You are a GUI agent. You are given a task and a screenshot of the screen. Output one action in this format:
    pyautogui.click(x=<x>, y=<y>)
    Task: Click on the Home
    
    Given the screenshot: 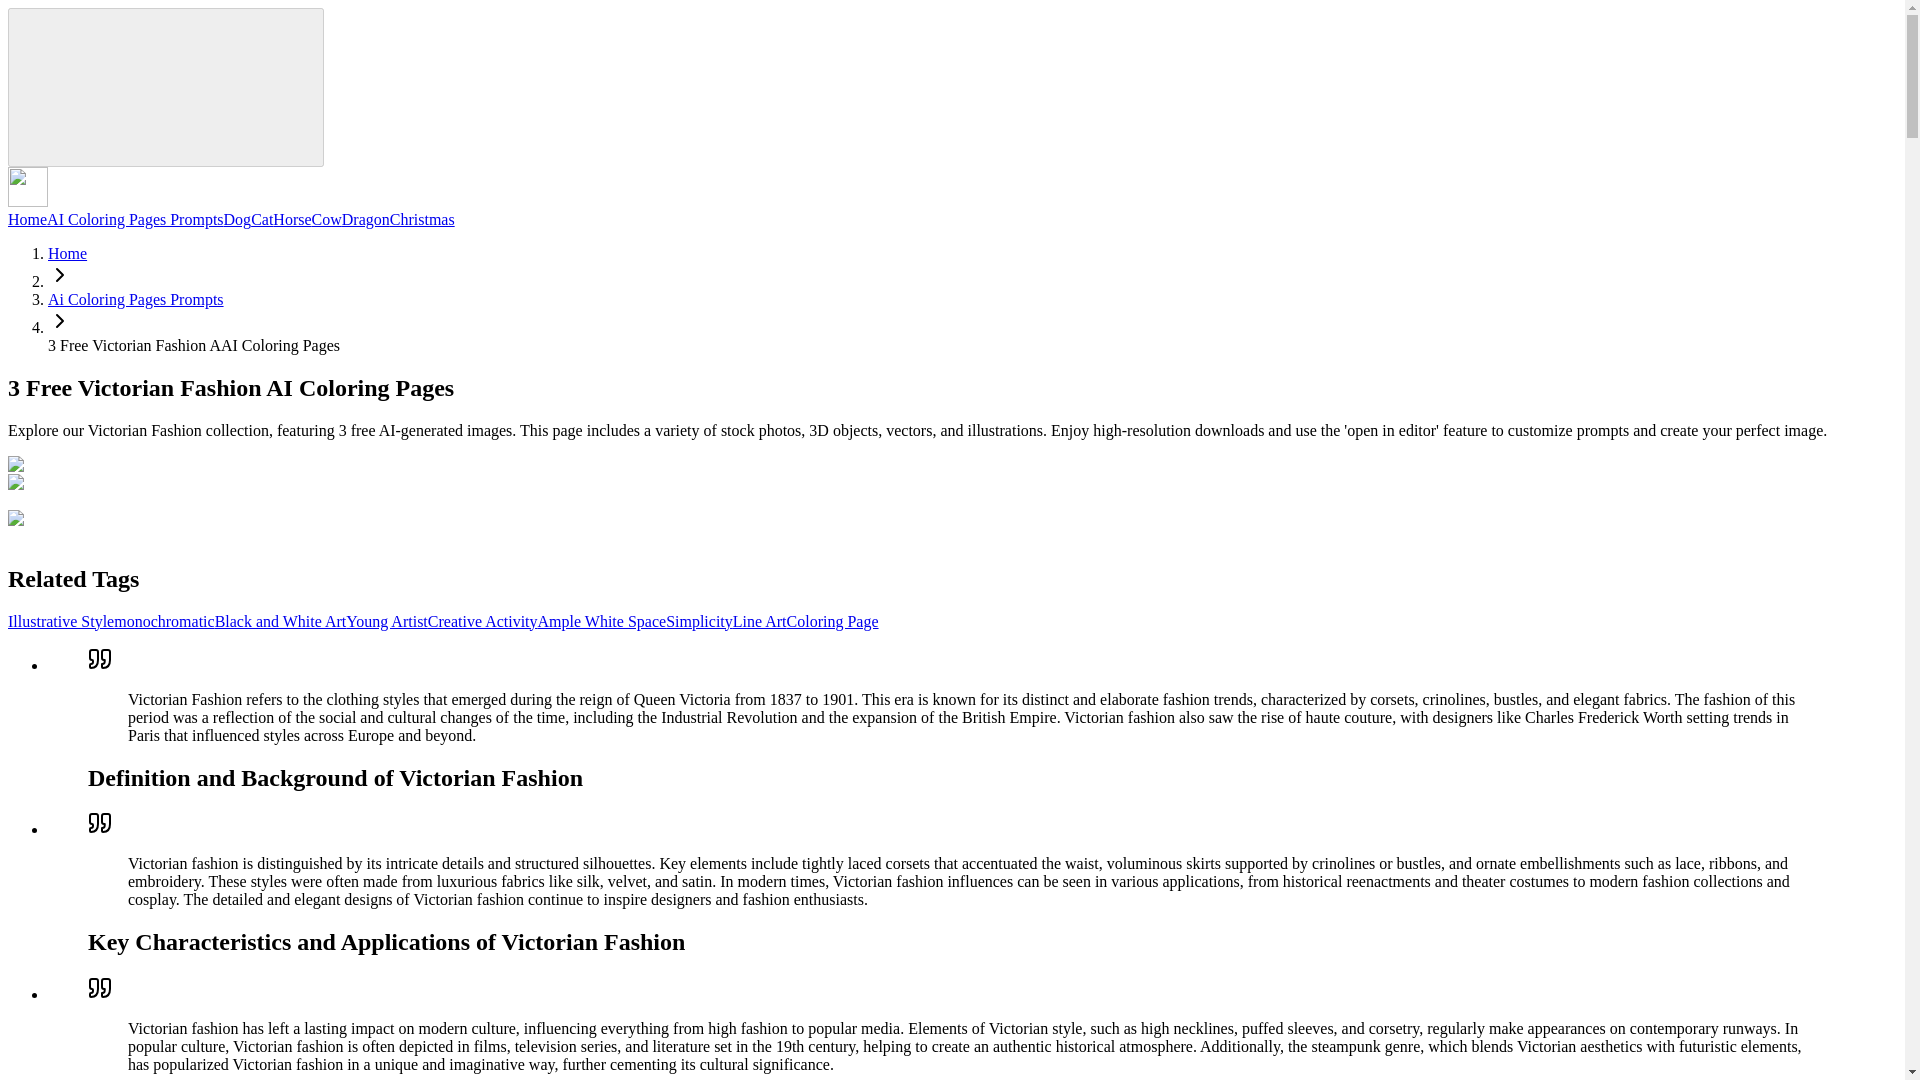 What is the action you would take?
    pyautogui.click(x=26, y=218)
    